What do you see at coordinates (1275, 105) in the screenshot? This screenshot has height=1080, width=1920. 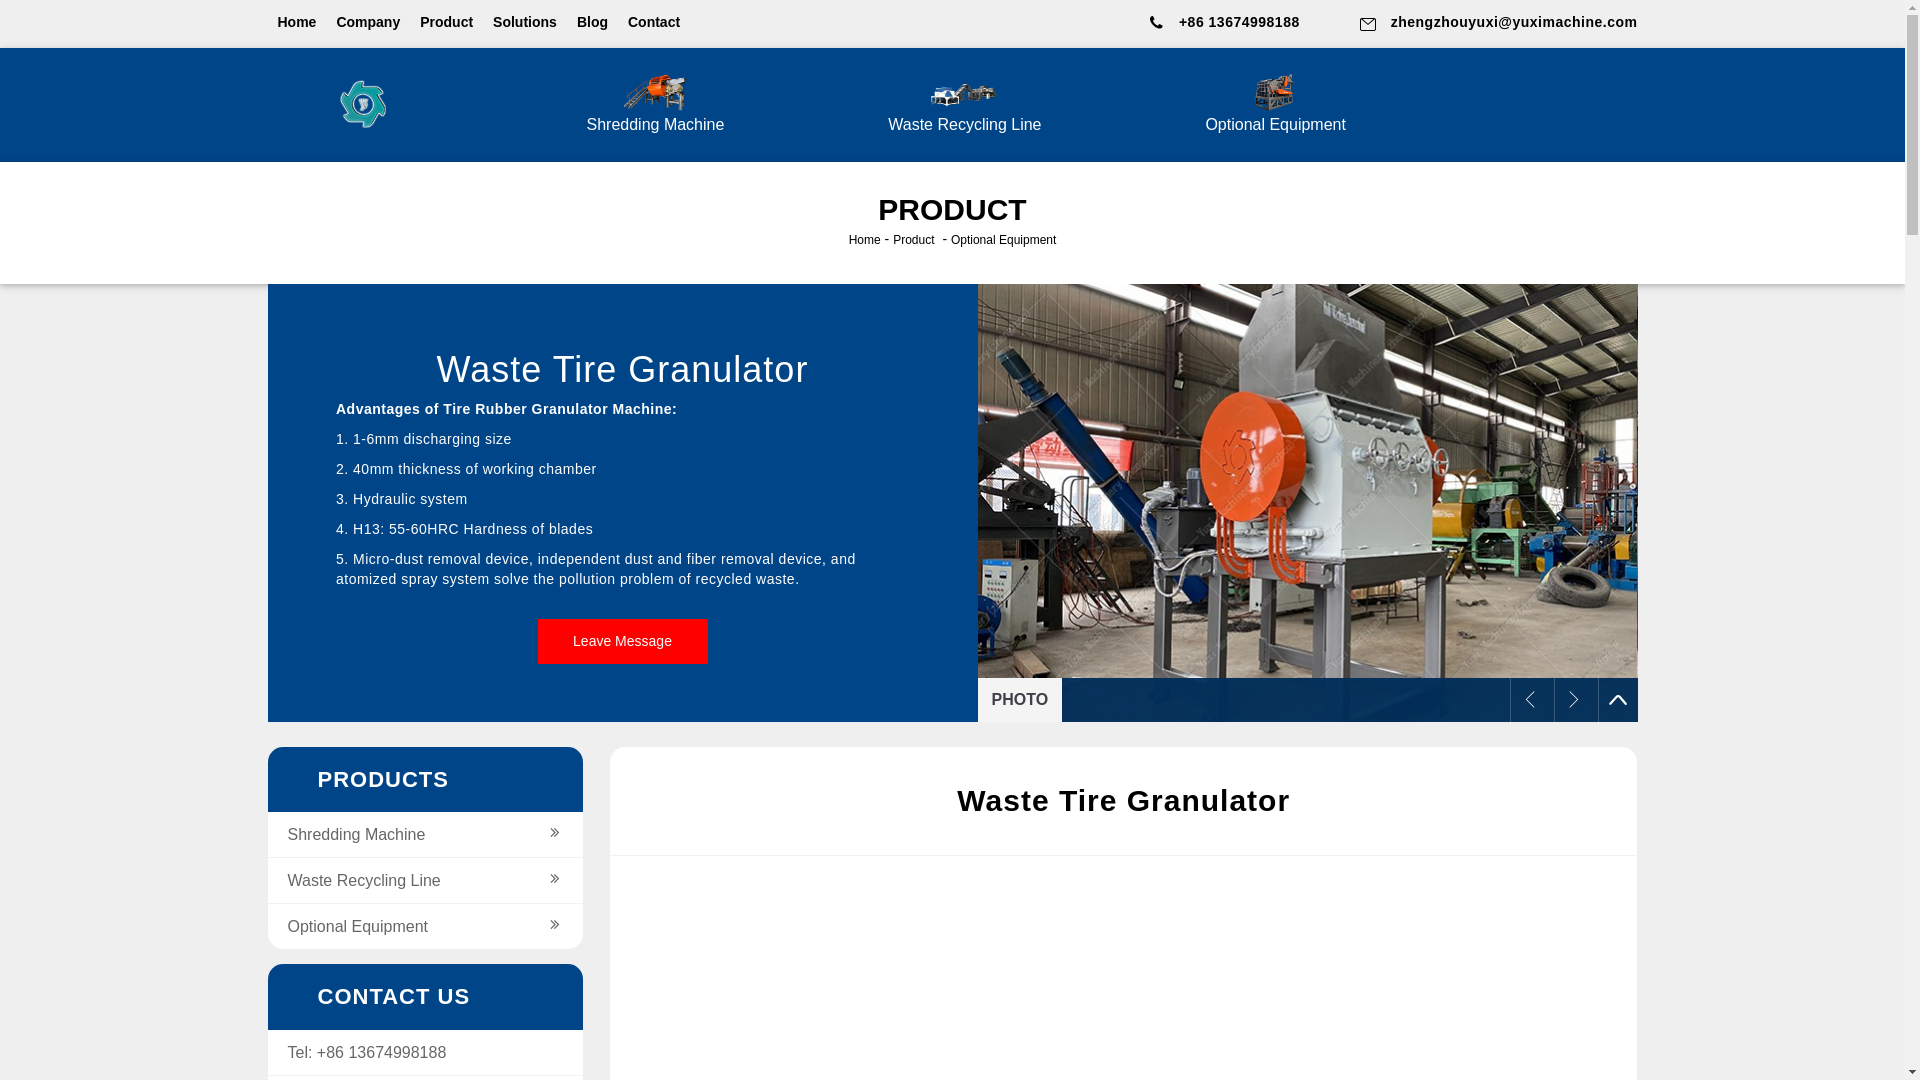 I see `Optional Equipment` at bounding box center [1275, 105].